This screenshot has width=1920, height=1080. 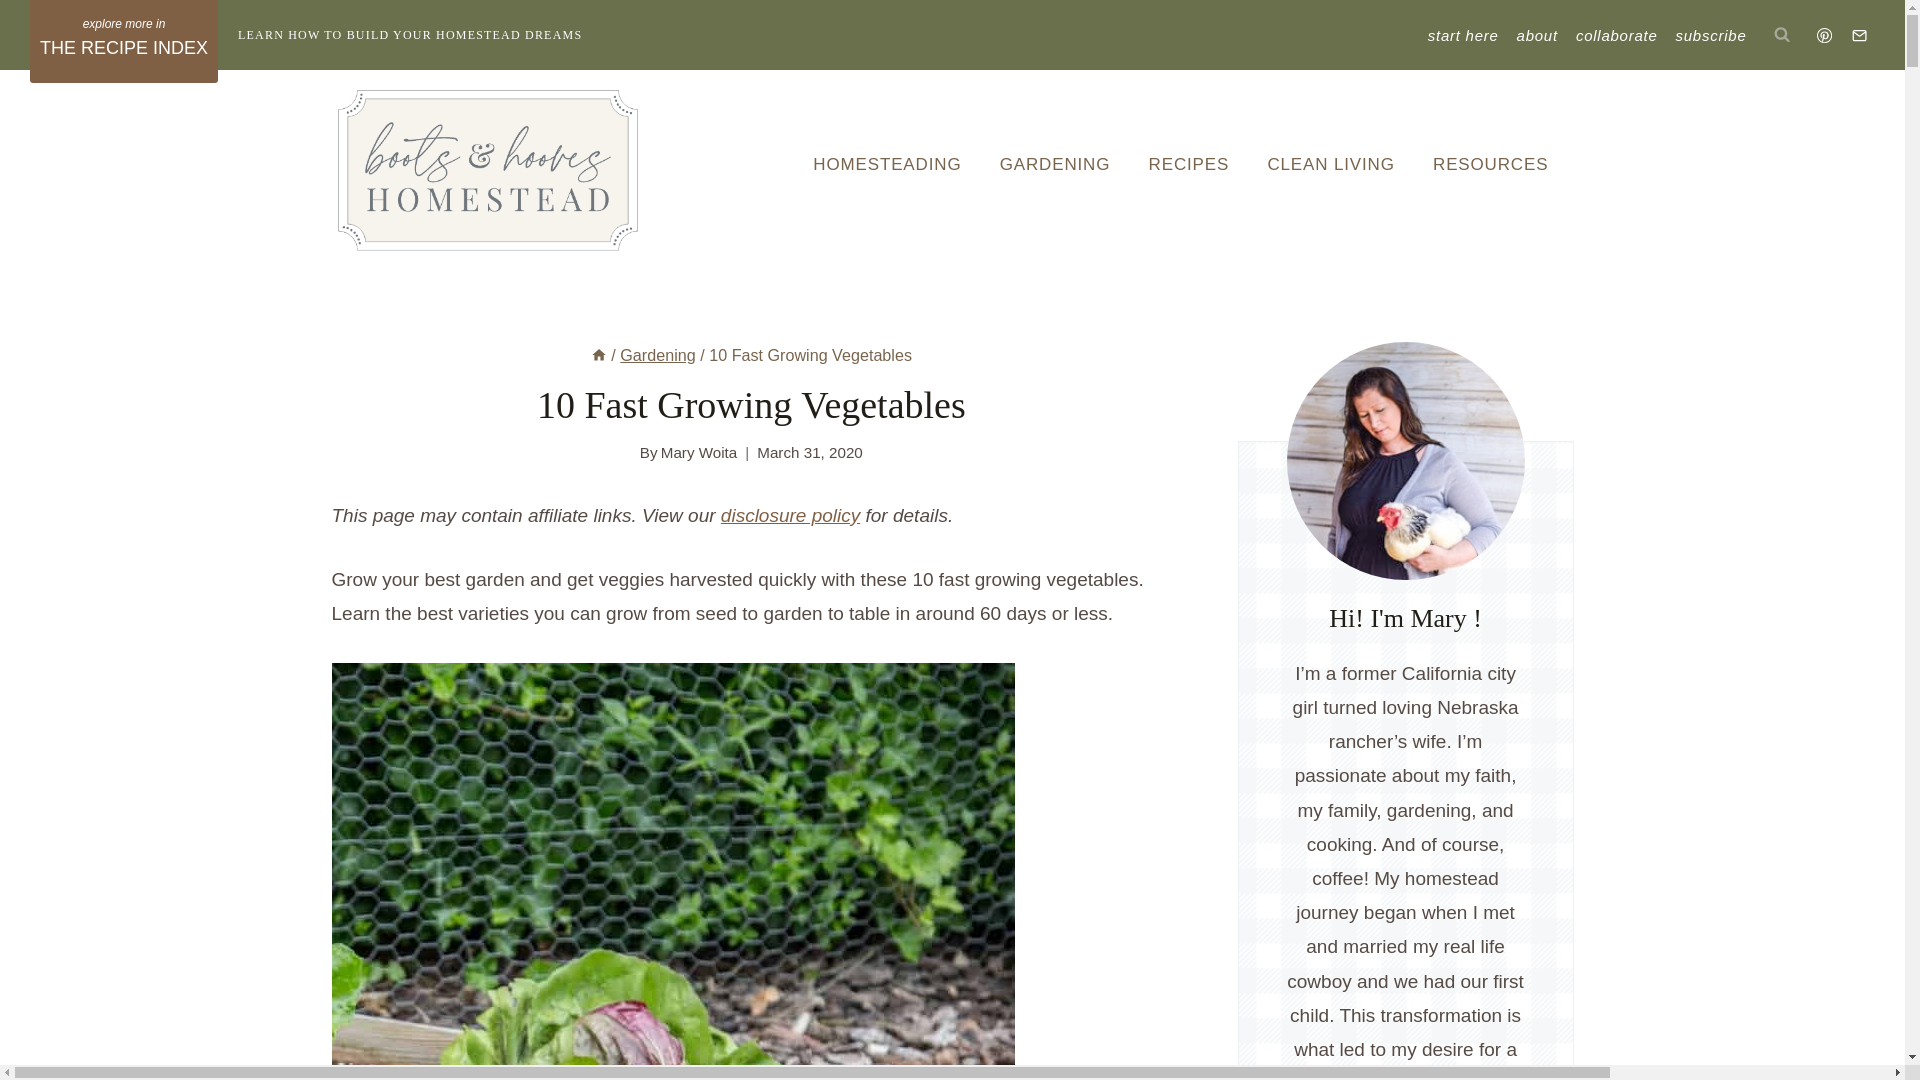 What do you see at coordinates (1056, 164) in the screenshot?
I see `GARDENING` at bounding box center [1056, 164].